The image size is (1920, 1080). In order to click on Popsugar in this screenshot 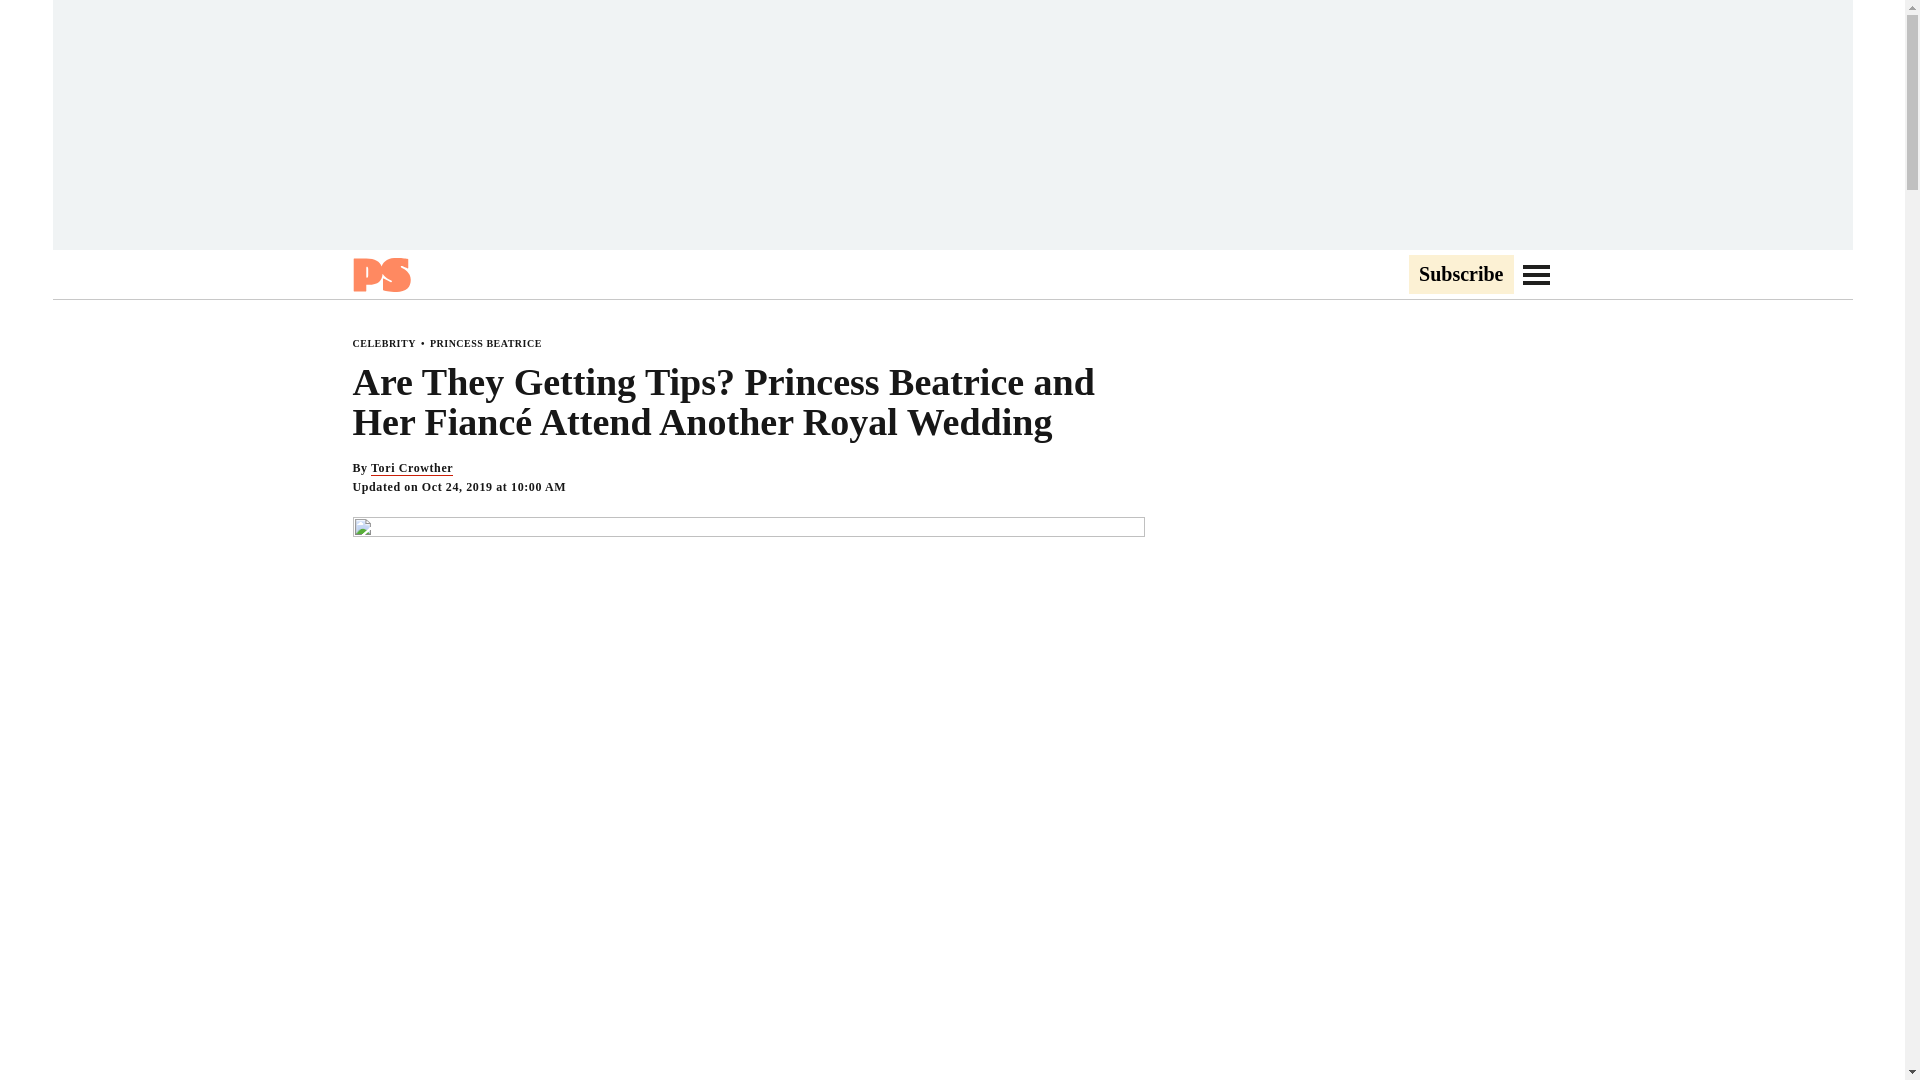, I will do `click(380, 274)`.